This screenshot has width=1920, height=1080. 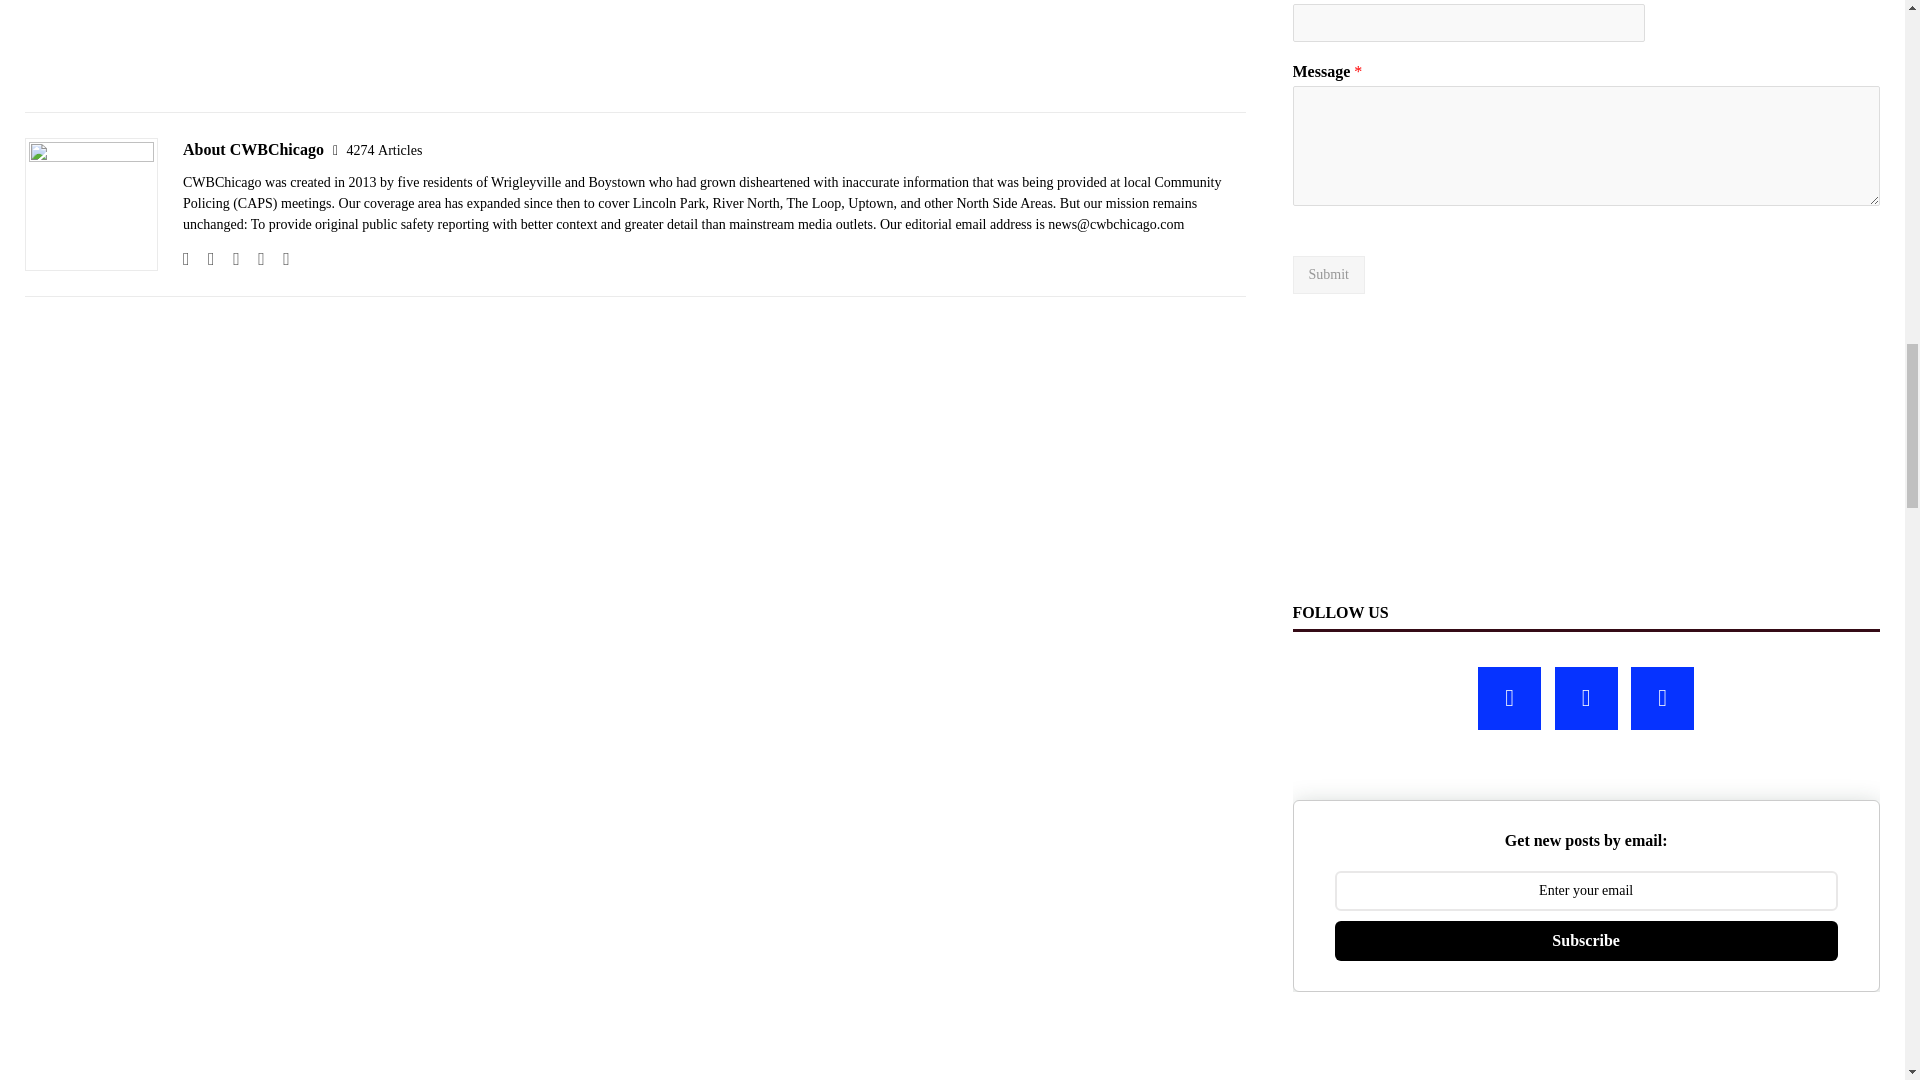 What do you see at coordinates (204, 258) in the screenshot?
I see `Follow CWBChicago on Facebook` at bounding box center [204, 258].